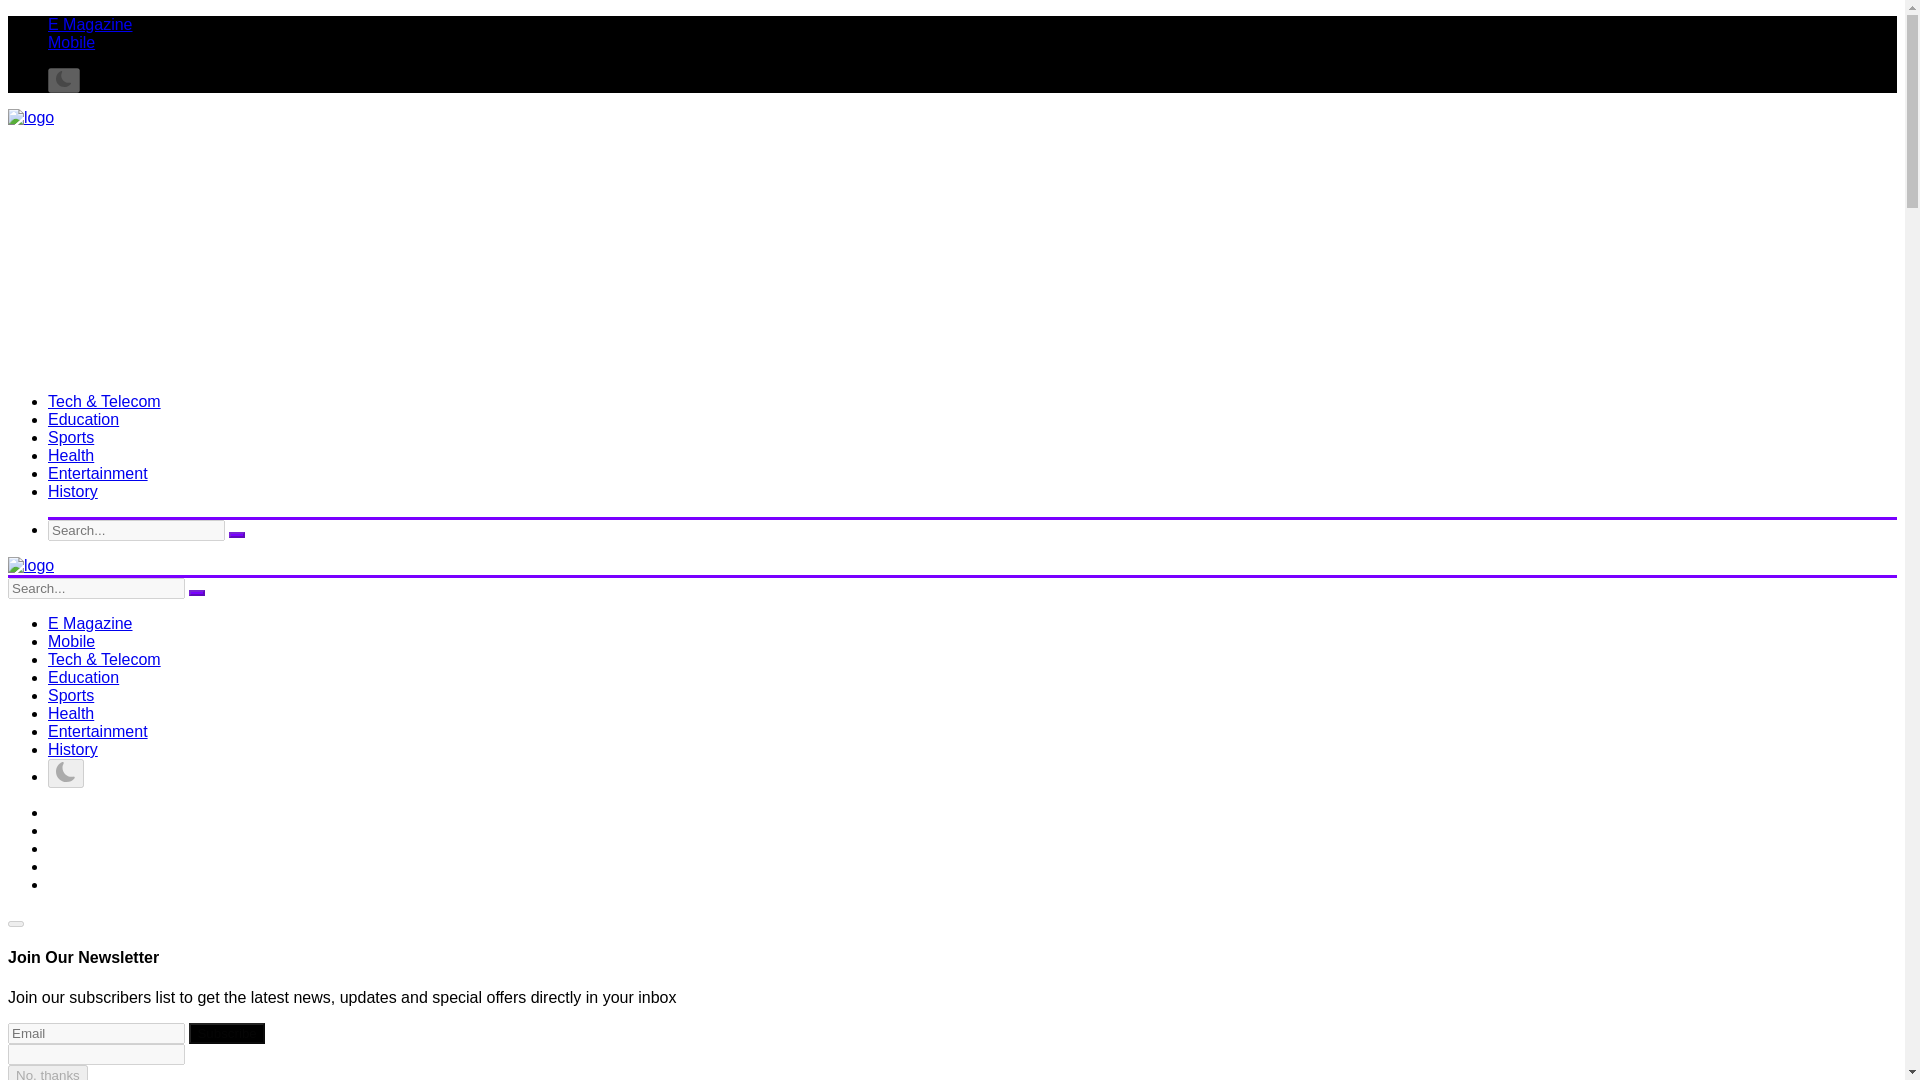  I want to click on Health, so click(71, 714).